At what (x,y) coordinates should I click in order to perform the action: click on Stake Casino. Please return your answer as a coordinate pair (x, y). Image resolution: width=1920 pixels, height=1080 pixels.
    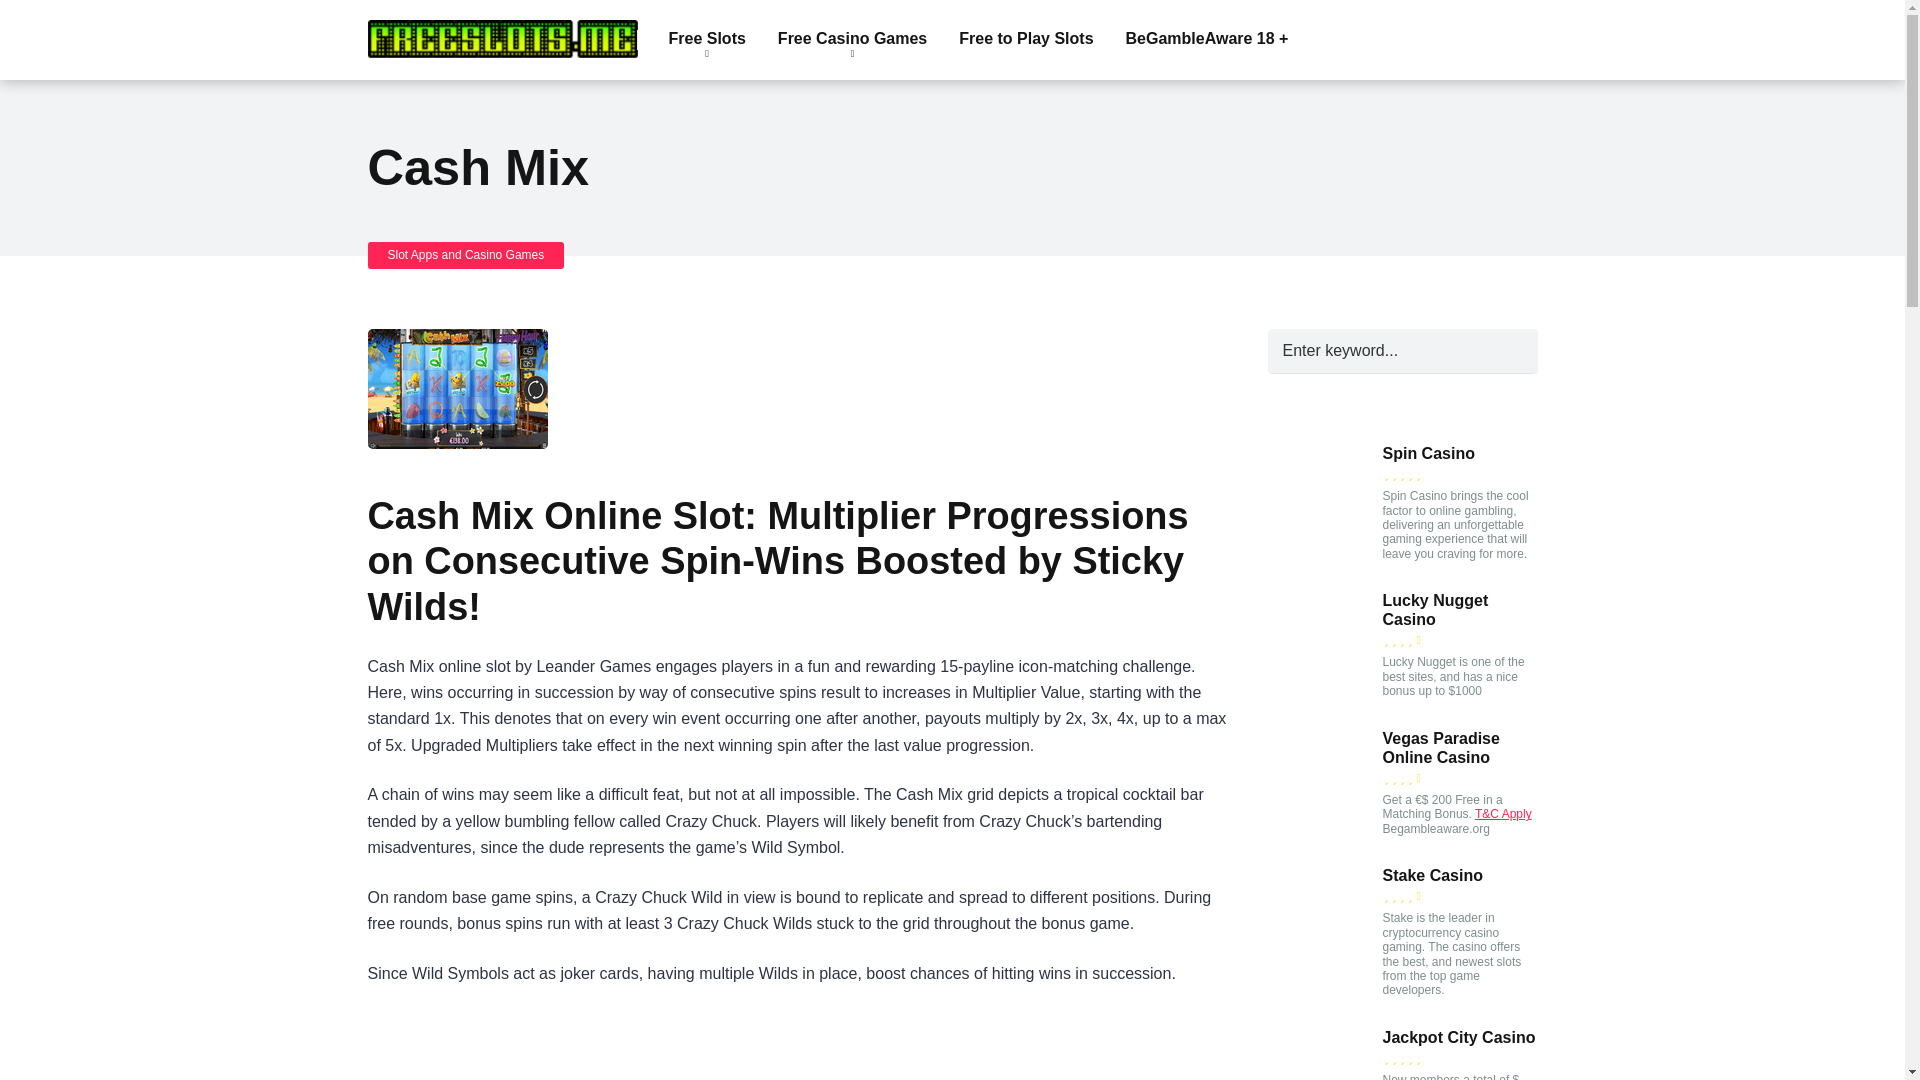
    Looking at the image, I should click on (1324, 974).